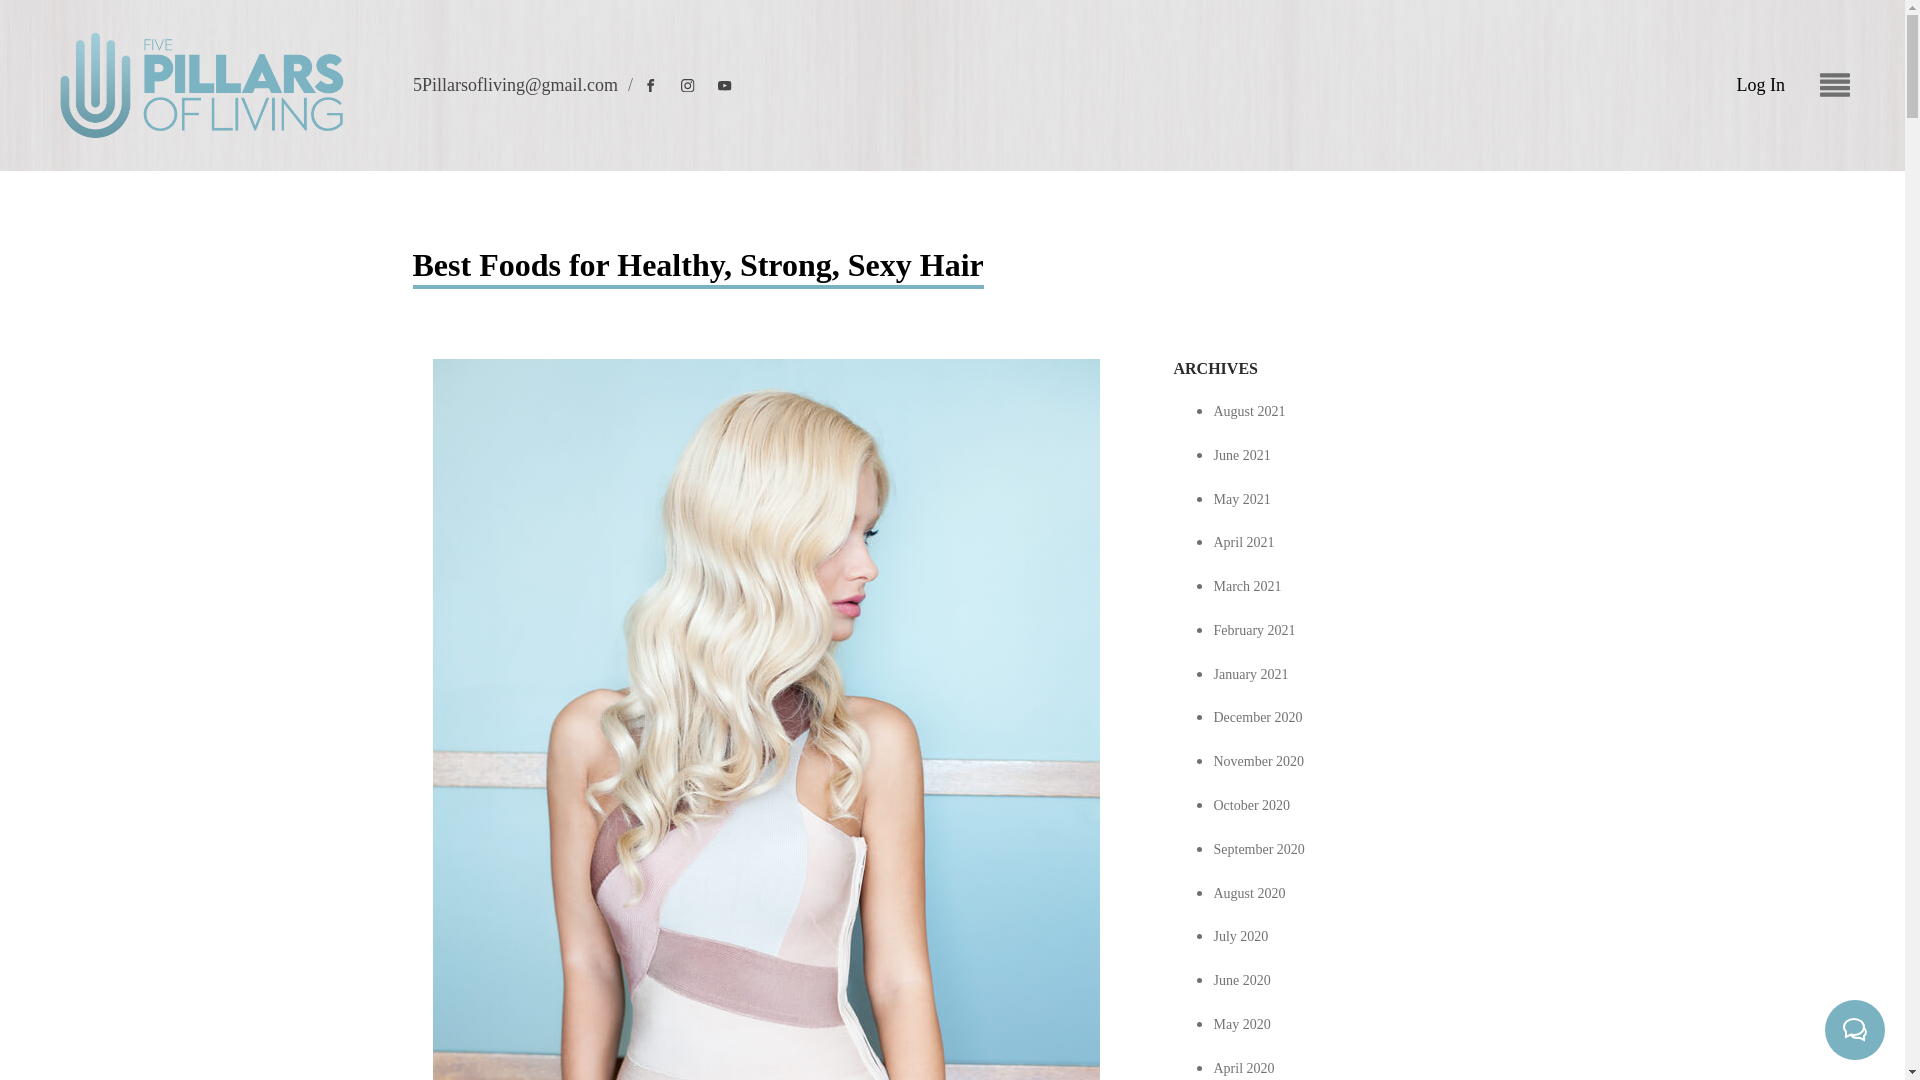  What do you see at coordinates (1244, 542) in the screenshot?
I see `April 2021` at bounding box center [1244, 542].